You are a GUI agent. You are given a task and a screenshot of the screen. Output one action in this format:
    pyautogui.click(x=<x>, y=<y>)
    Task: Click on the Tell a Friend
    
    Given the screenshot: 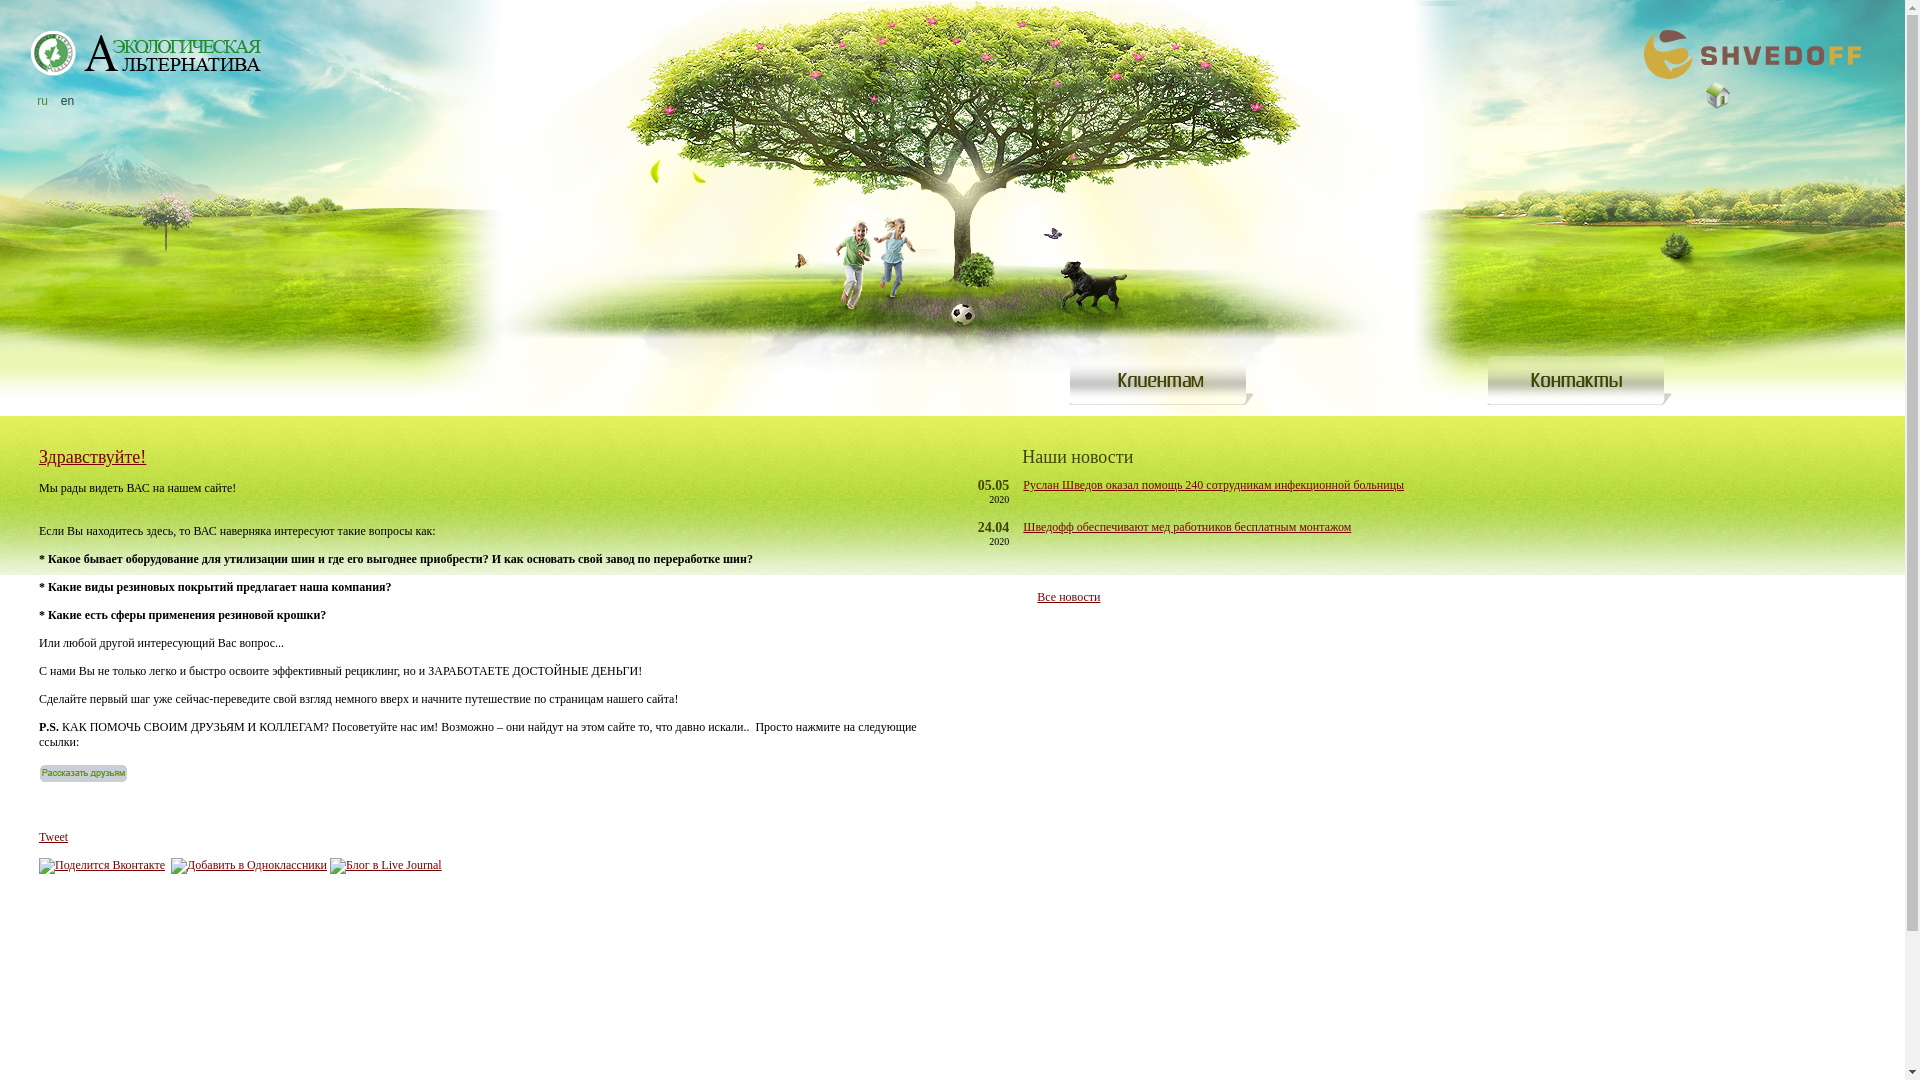 What is the action you would take?
    pyautogui.click(x=84, y=779)
    